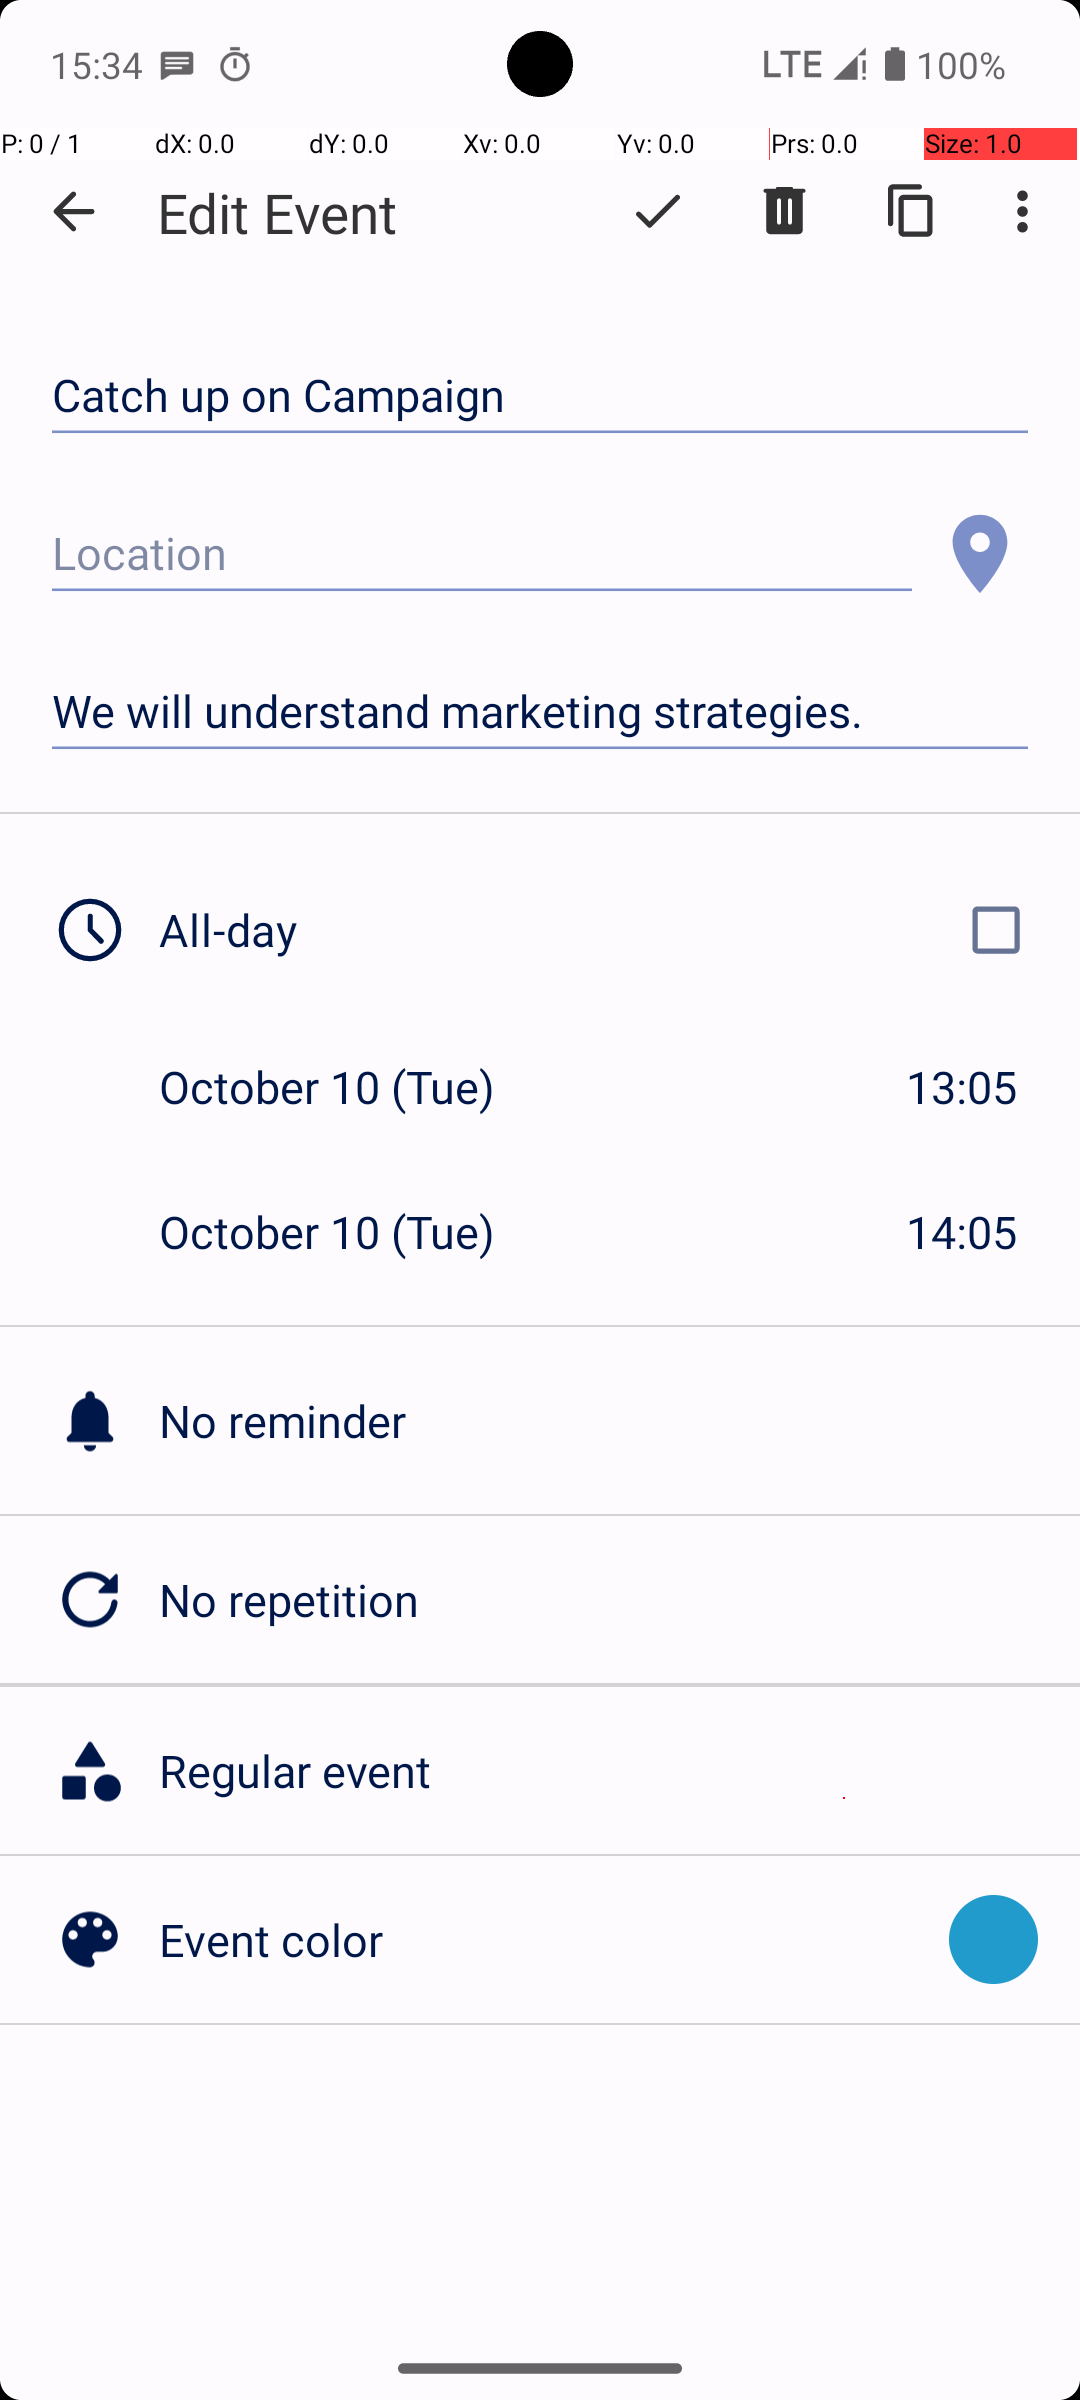 Image resolution: width=1080 pixels, height=2400 pixels. What do you see at coordinates (962, 1086) in the screenshot?
I see `13:05` at bounding box center [962, 1086].